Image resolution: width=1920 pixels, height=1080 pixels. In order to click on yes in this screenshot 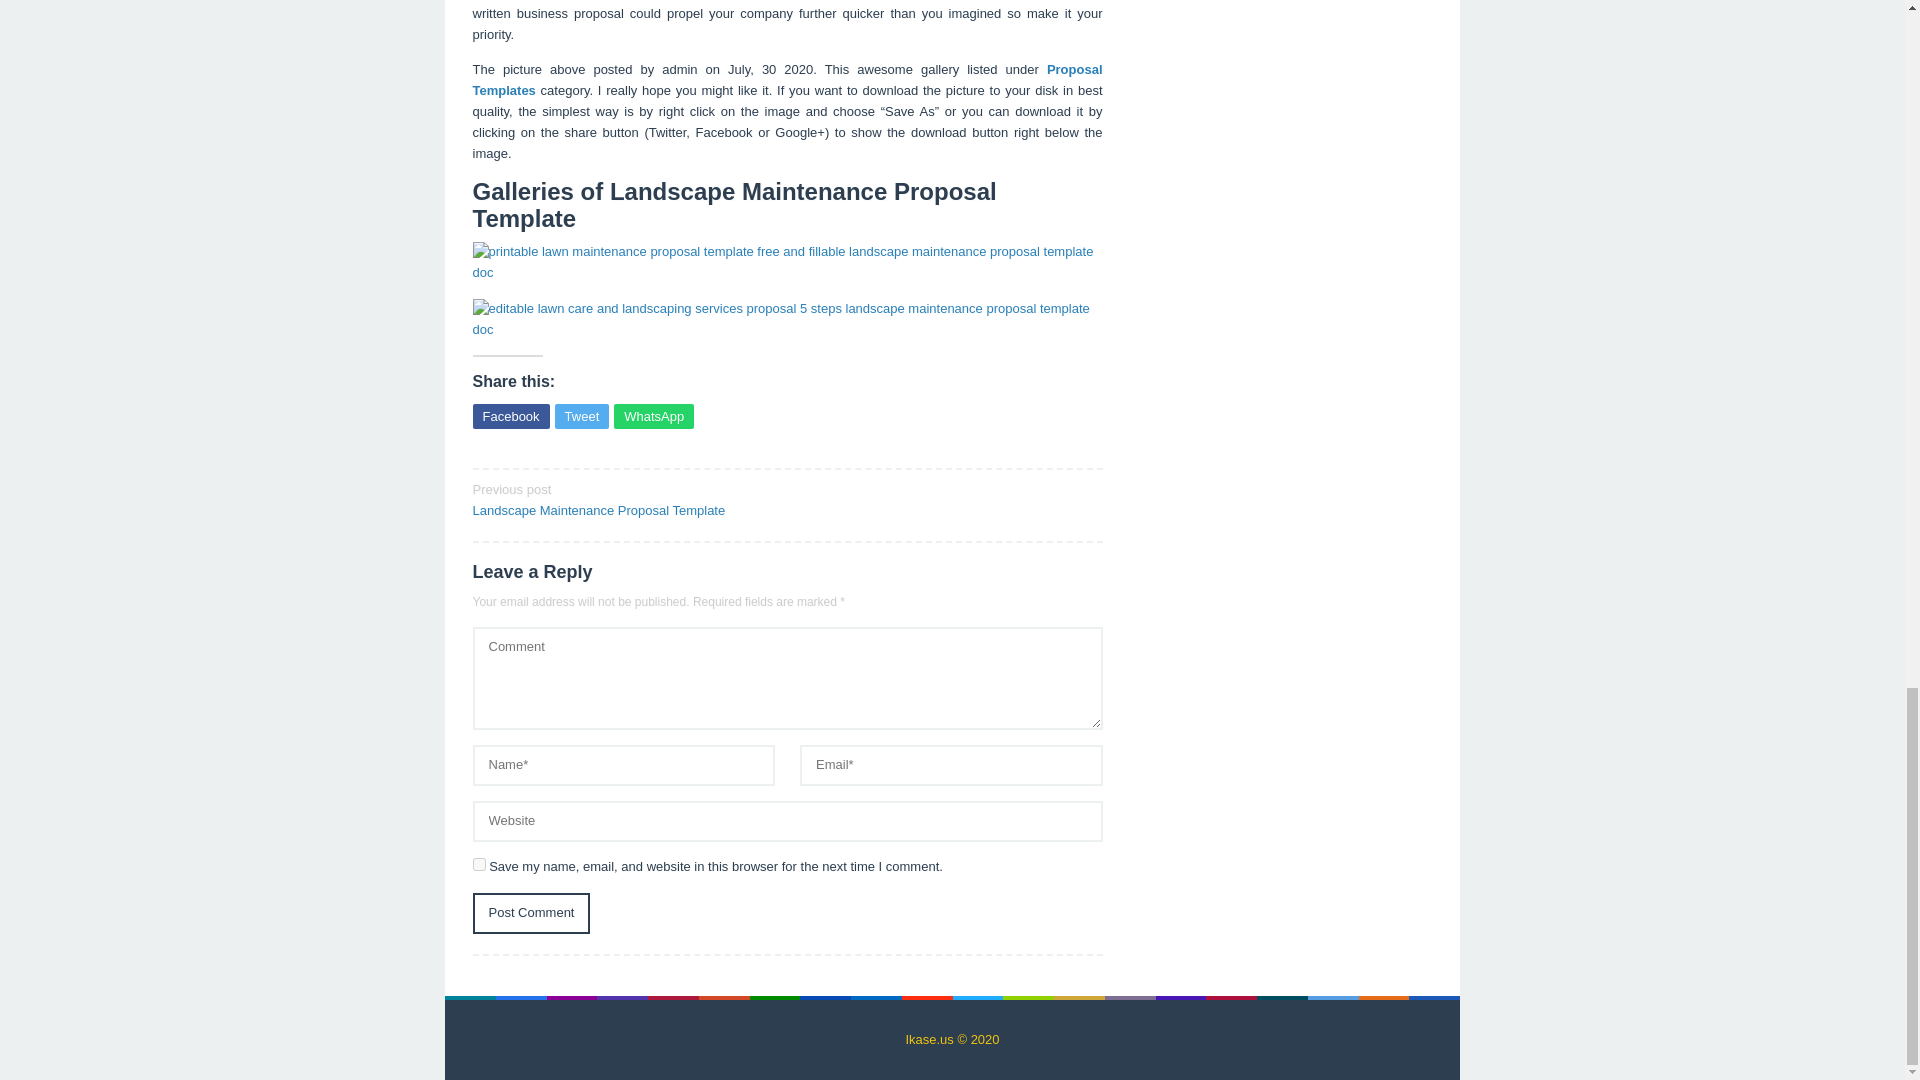, I will do `click(530, 914)`.